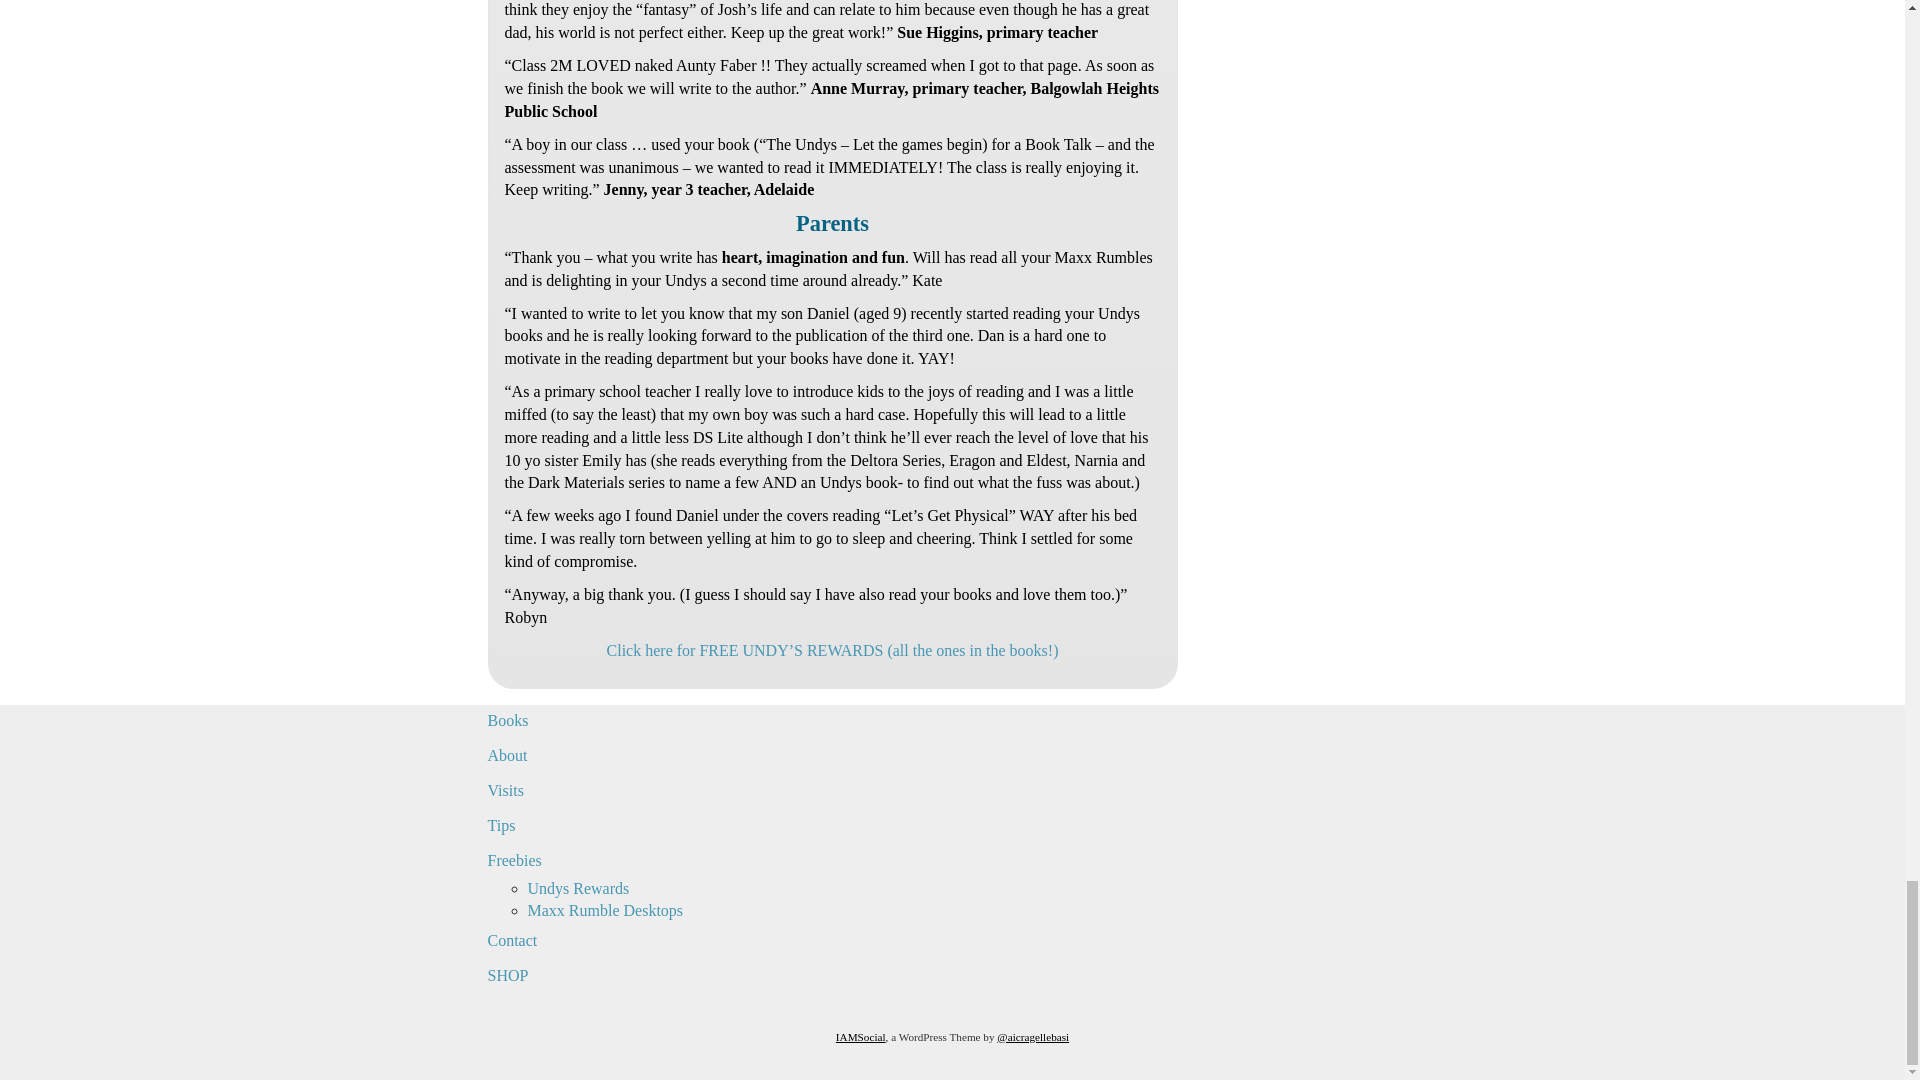 The image size is (1920, 1080). I want to click on How to book a visit from Michael , so click(632, 791).